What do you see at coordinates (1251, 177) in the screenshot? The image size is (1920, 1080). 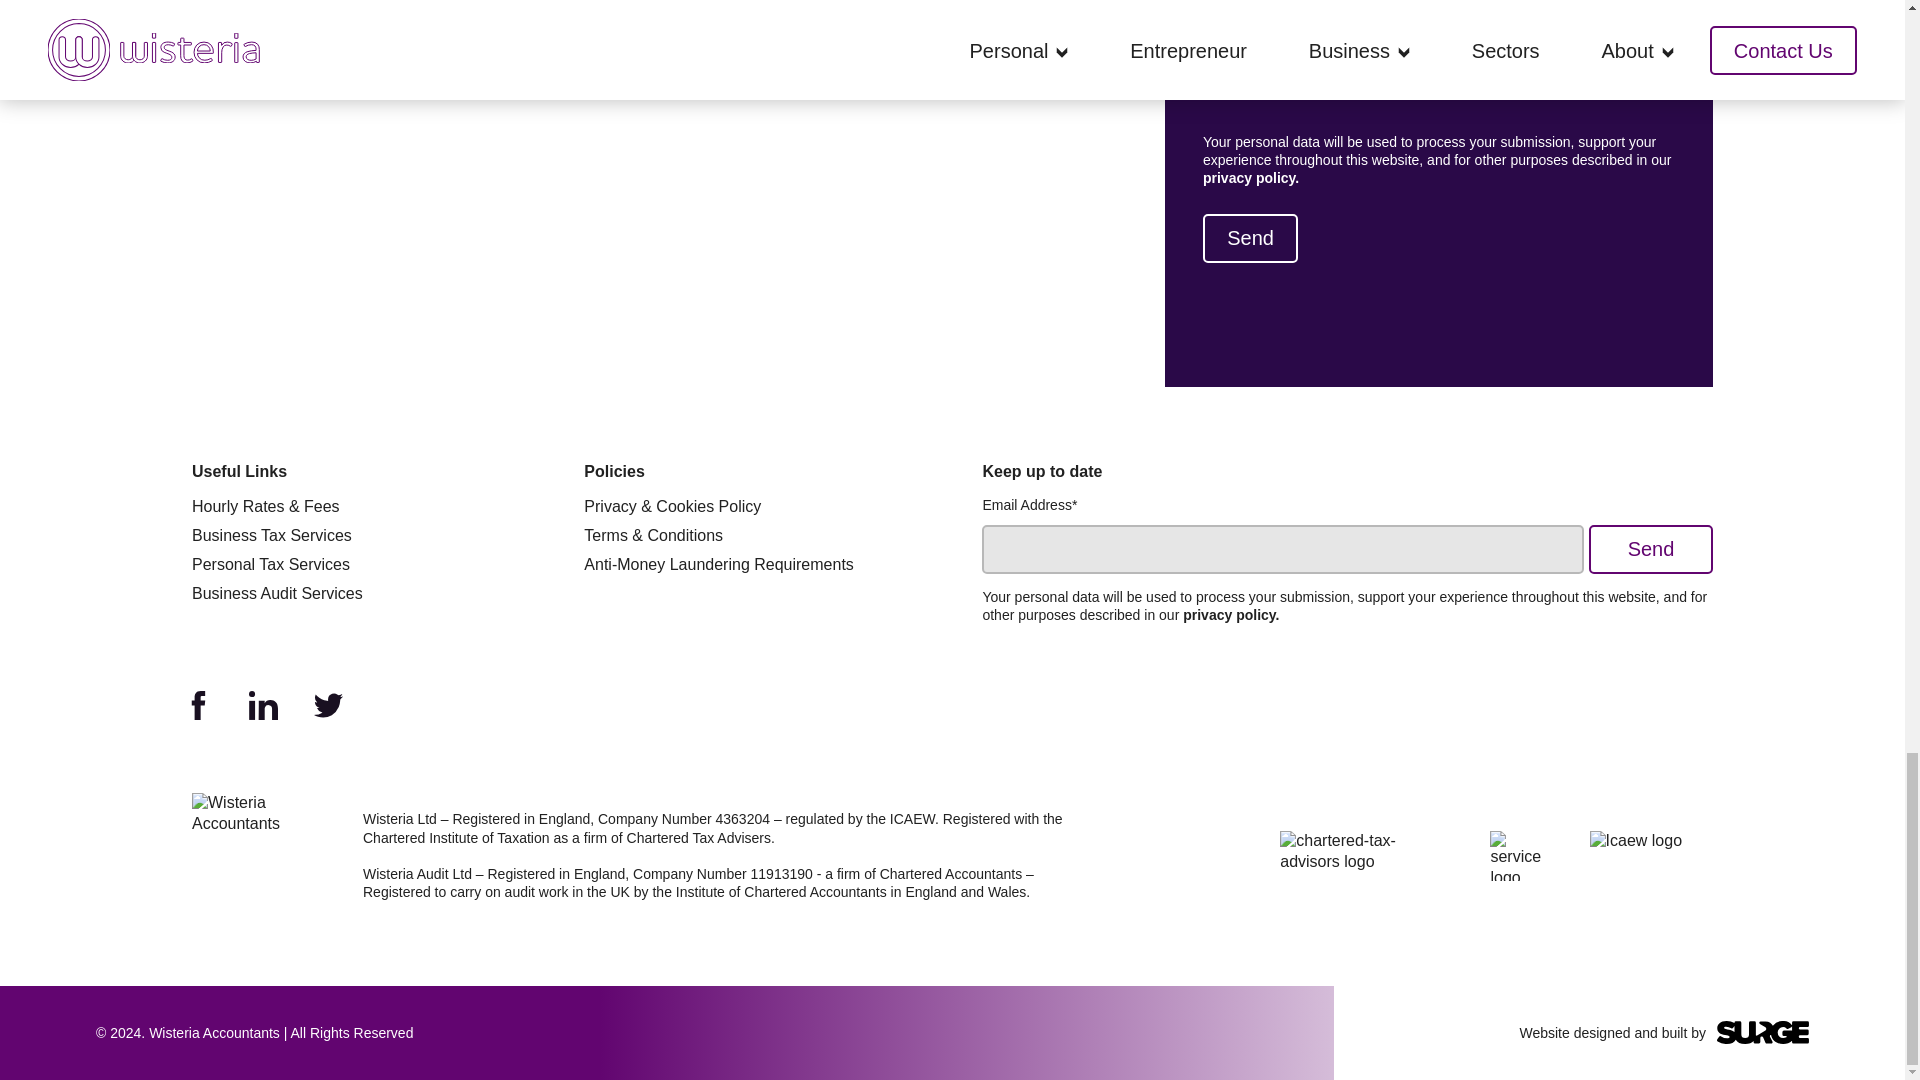 I see `privacy policy.` at bounding box center [1251, 177].